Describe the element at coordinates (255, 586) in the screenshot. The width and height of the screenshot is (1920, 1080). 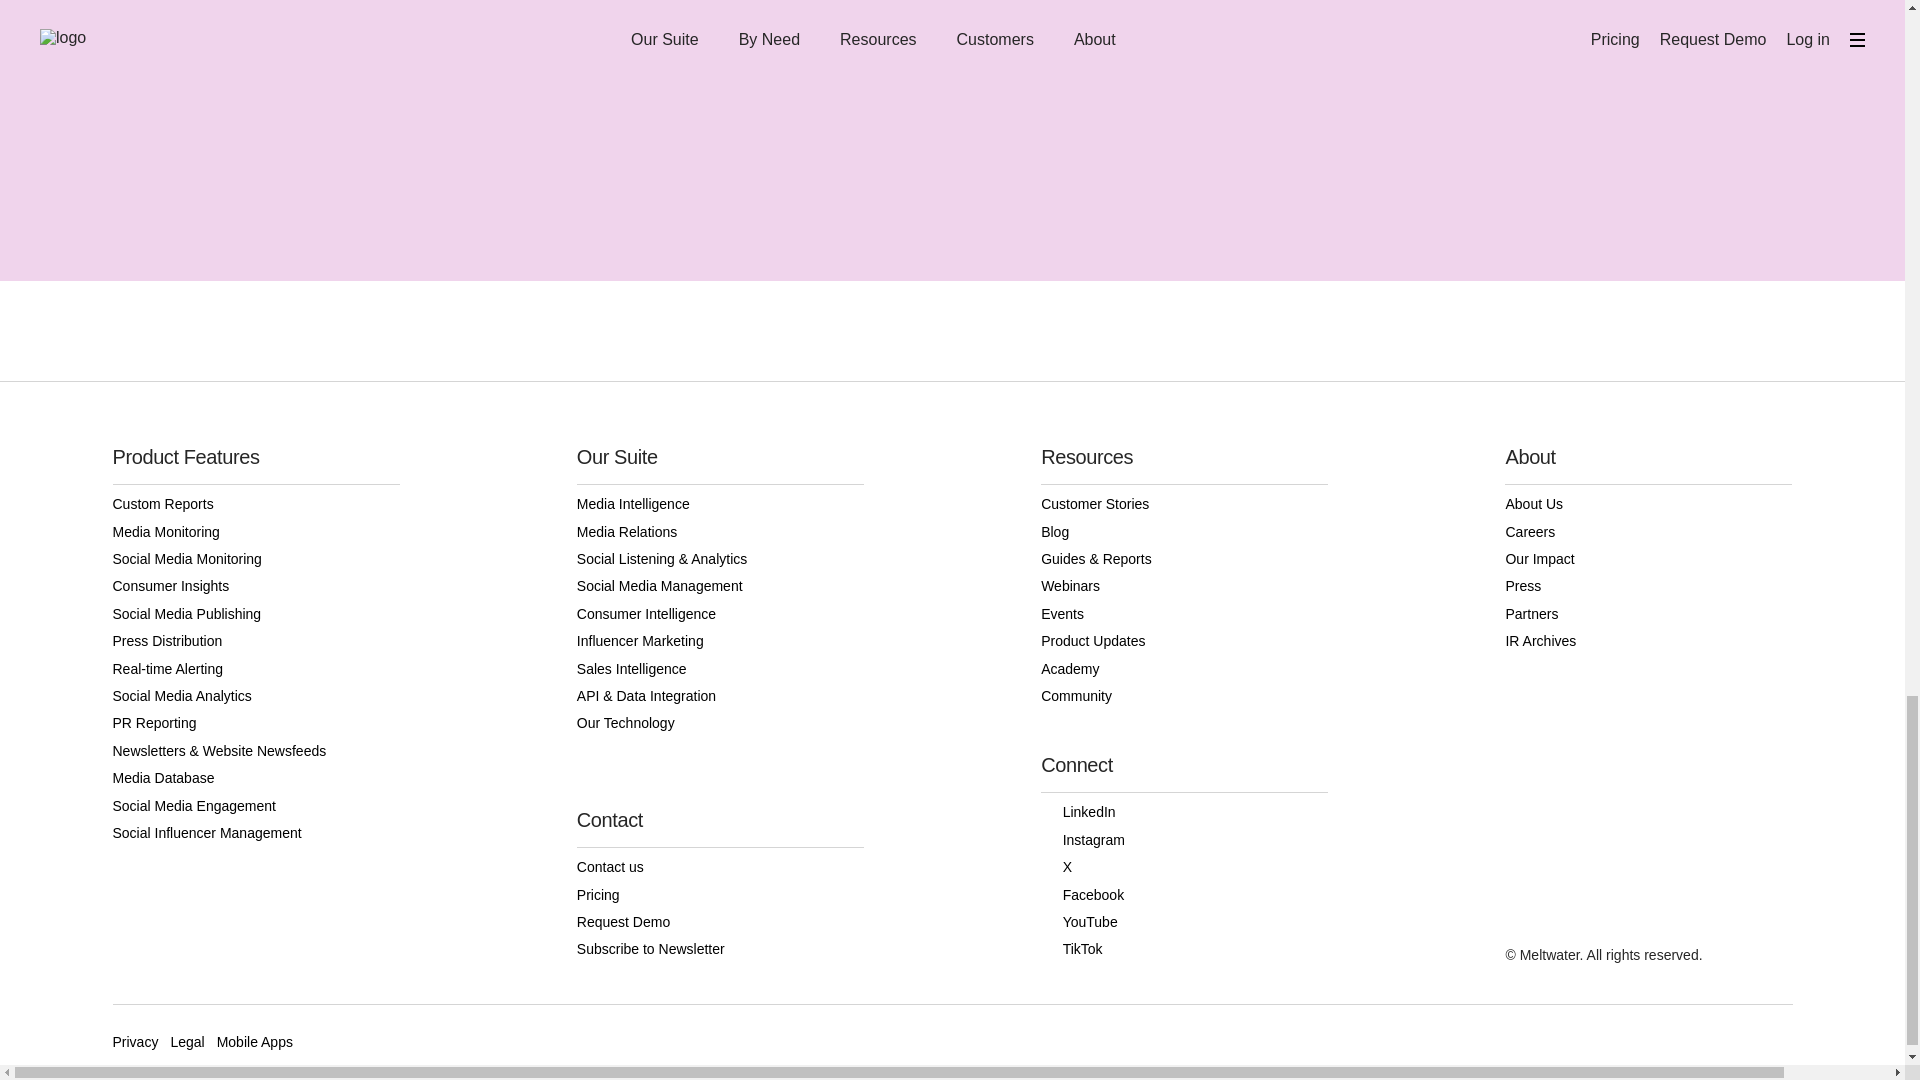
I see `Consumer Insights` at that location.